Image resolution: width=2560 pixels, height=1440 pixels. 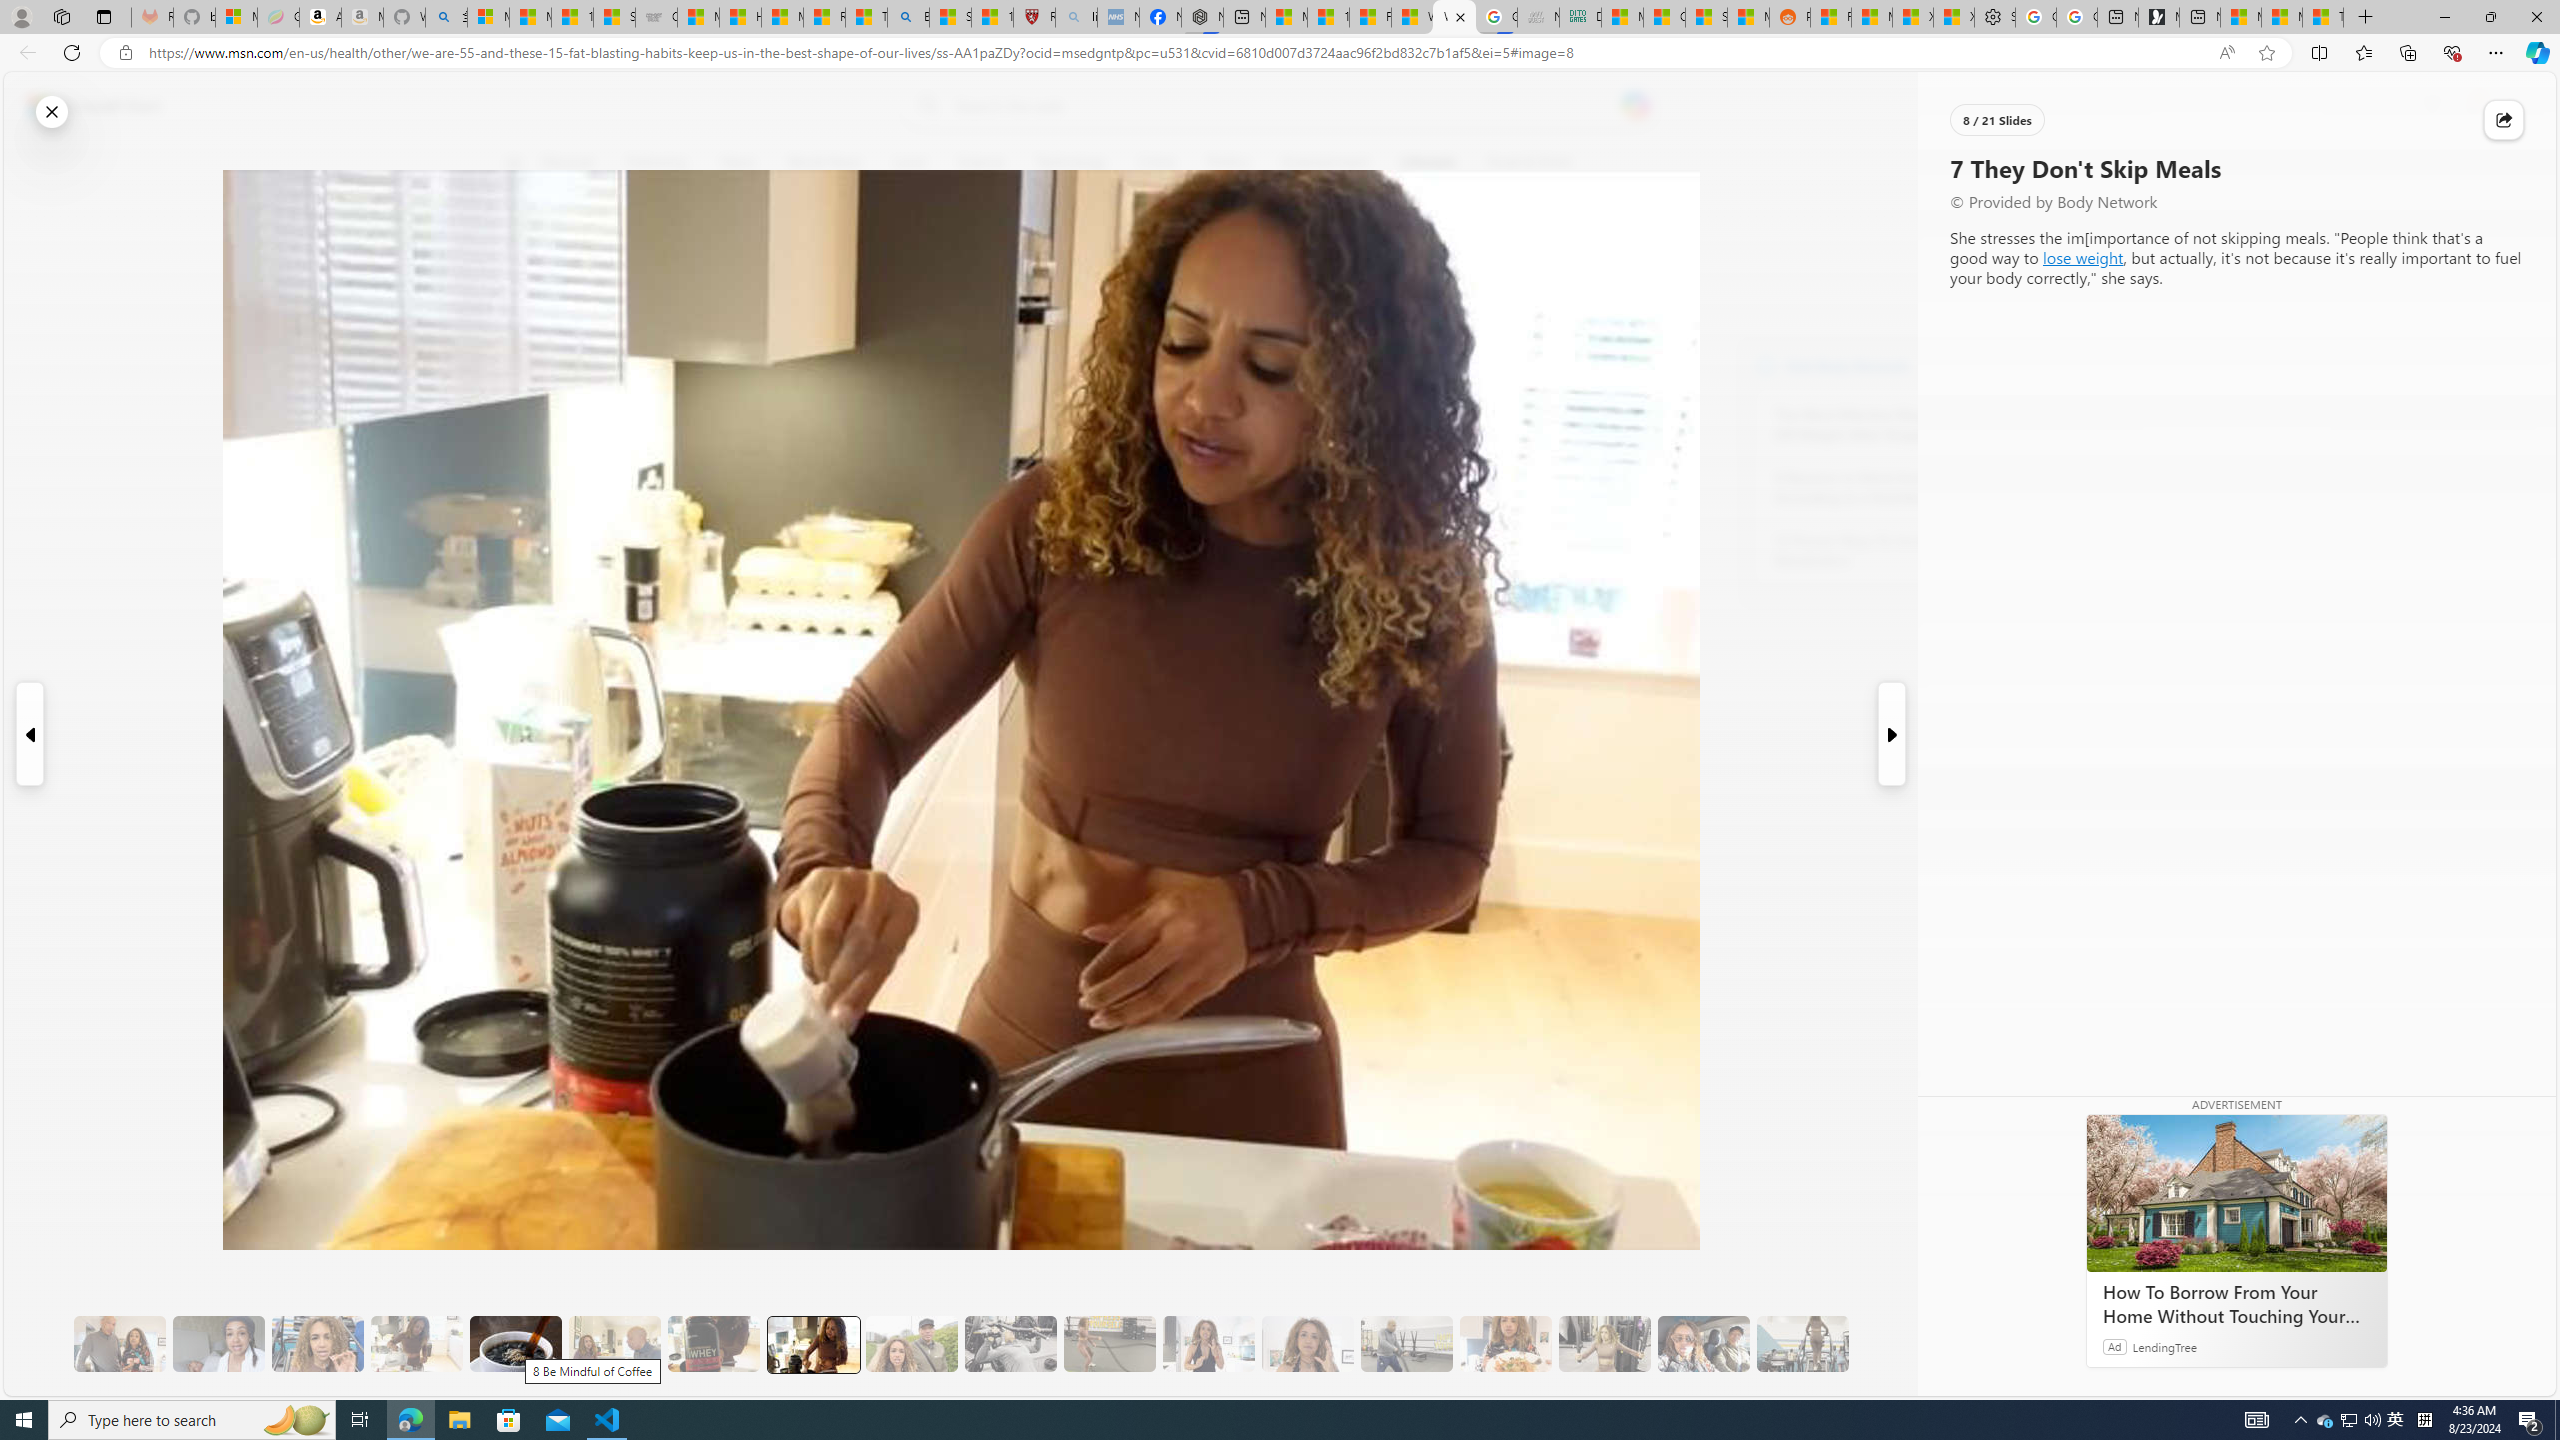 I want to click on Technology, so click(x=1070, y=163).